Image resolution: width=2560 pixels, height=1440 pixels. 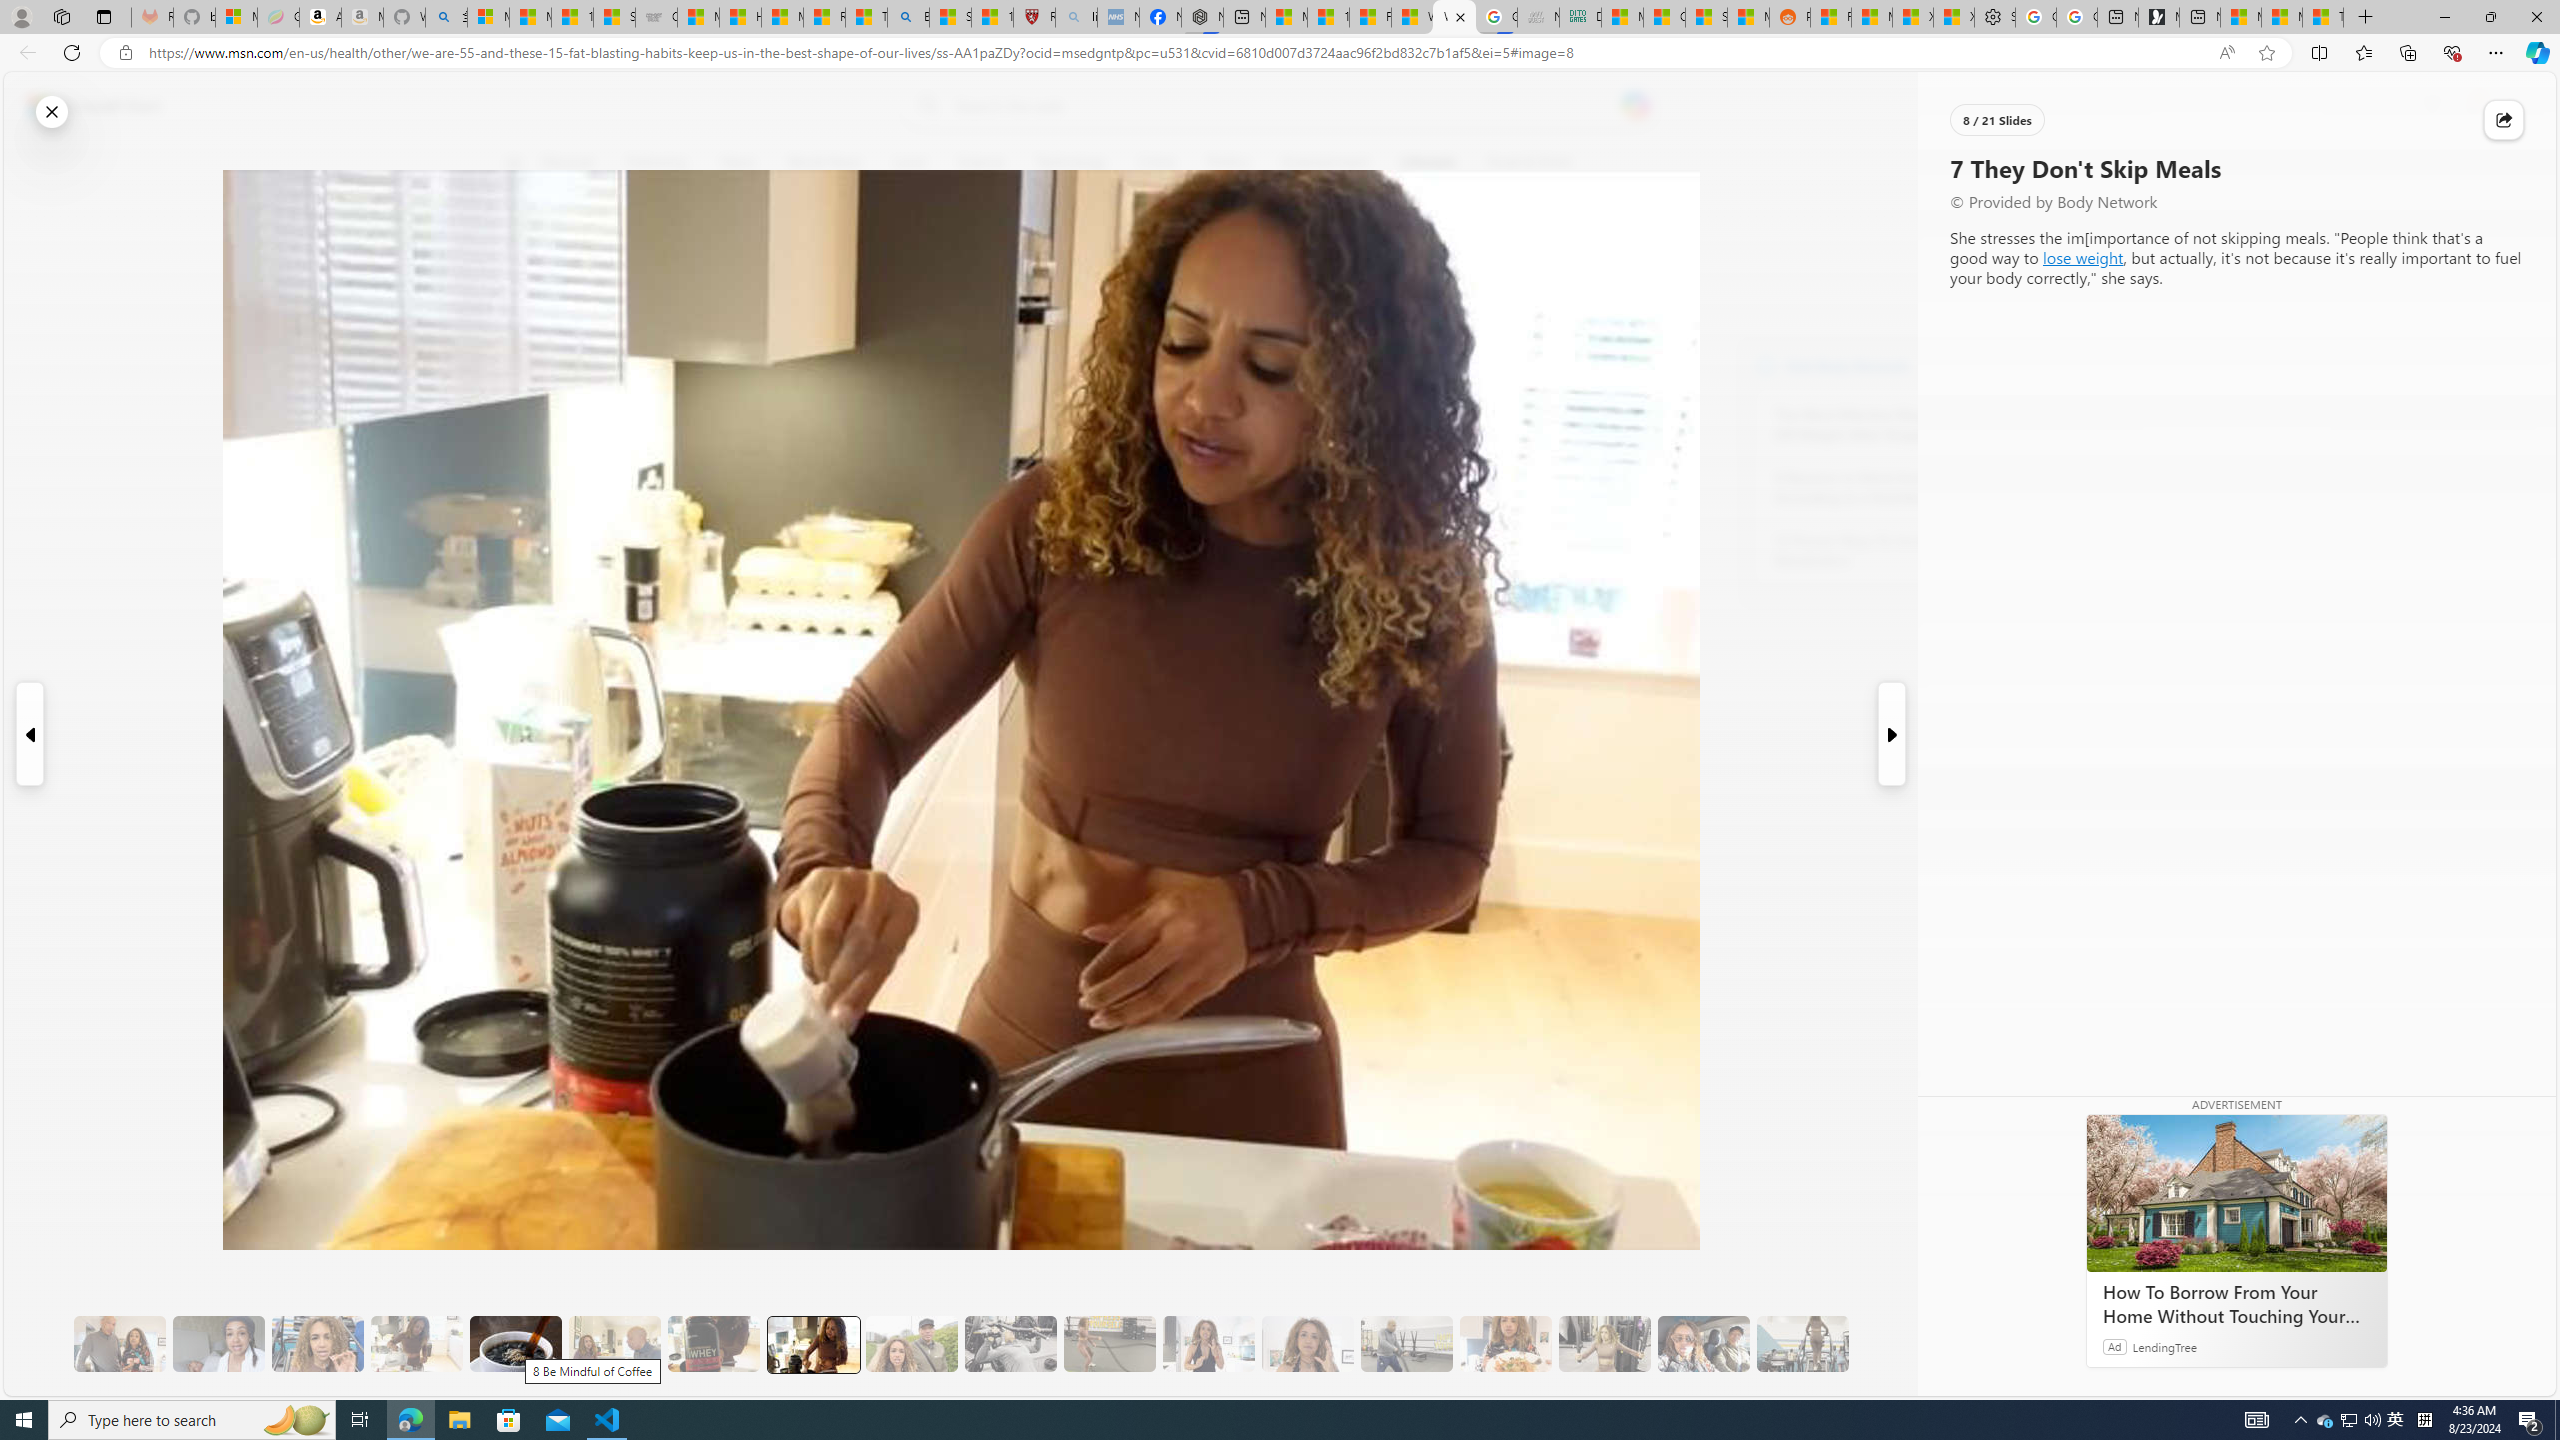 I want to click on Technology, so click(x=1070, y=163).